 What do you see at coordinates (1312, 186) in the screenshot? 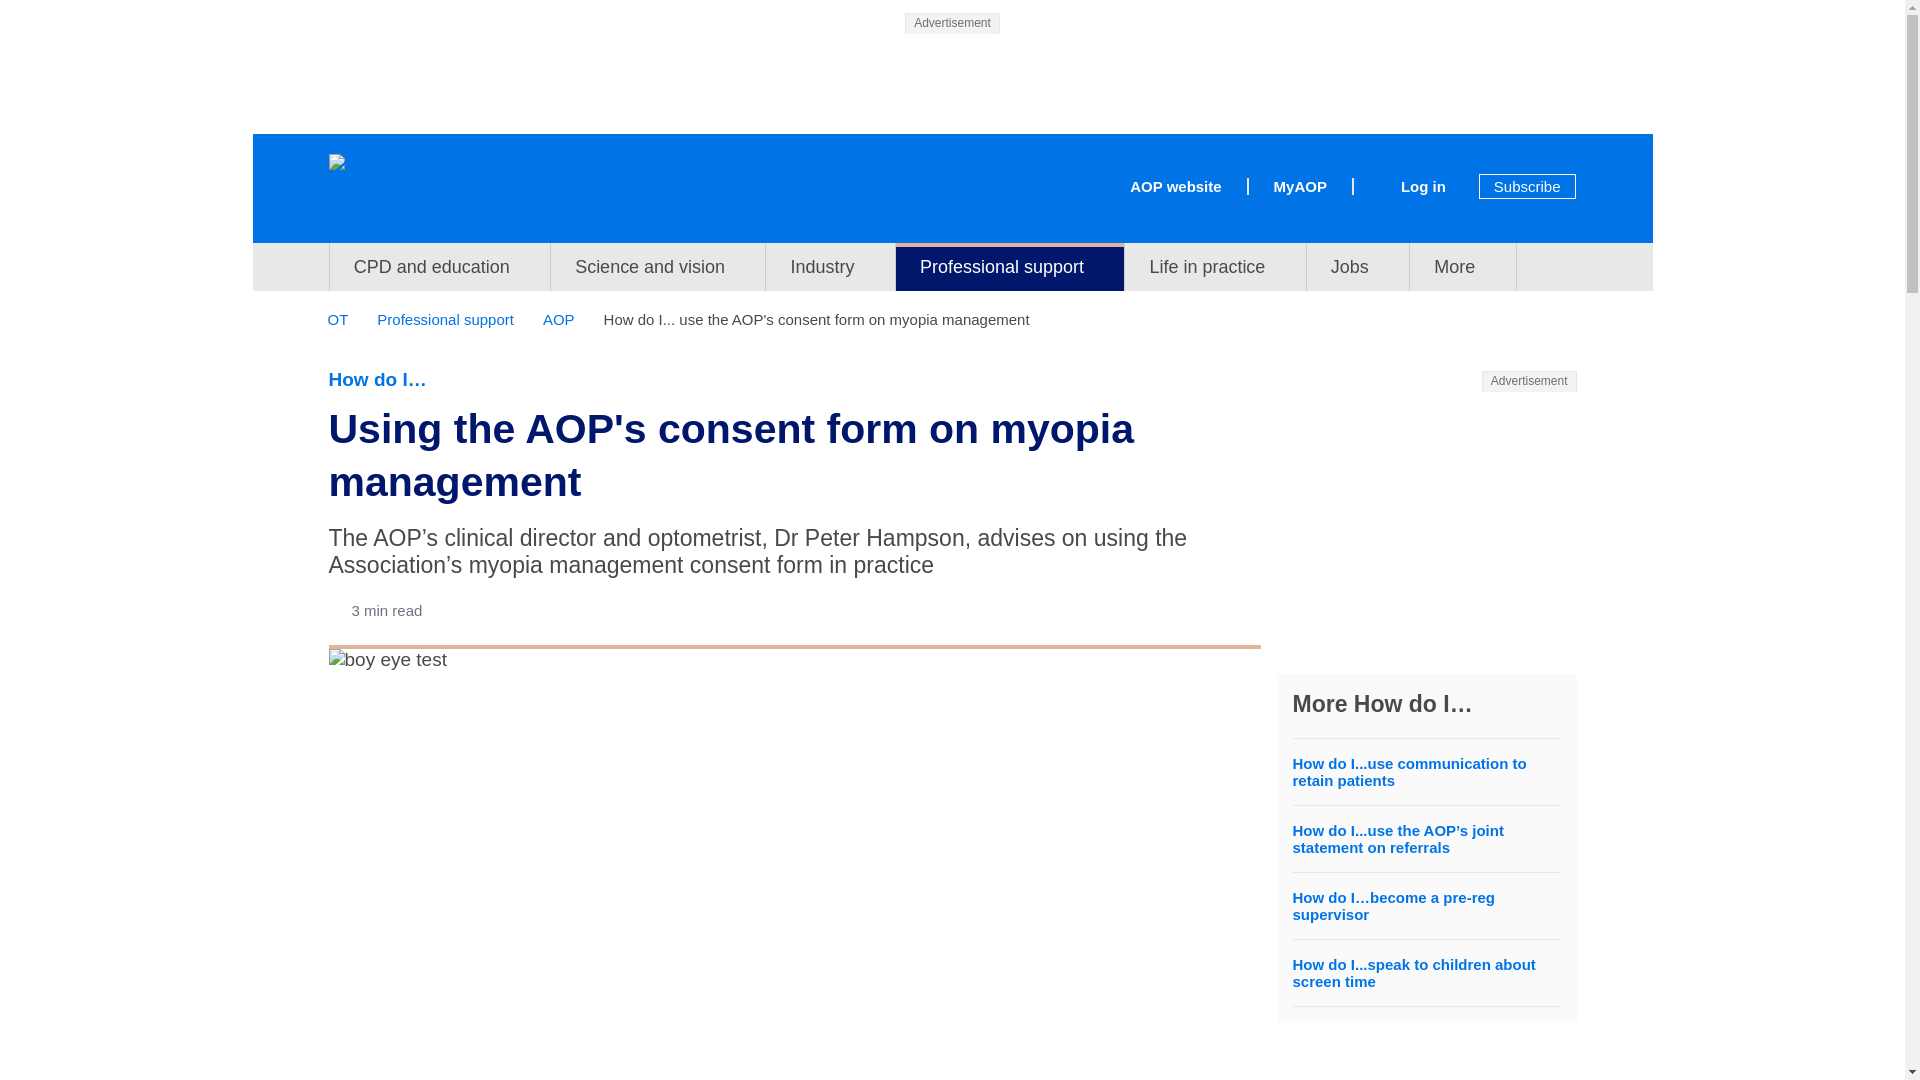
I see `MyAOP` at bounding box center [1312, 186].